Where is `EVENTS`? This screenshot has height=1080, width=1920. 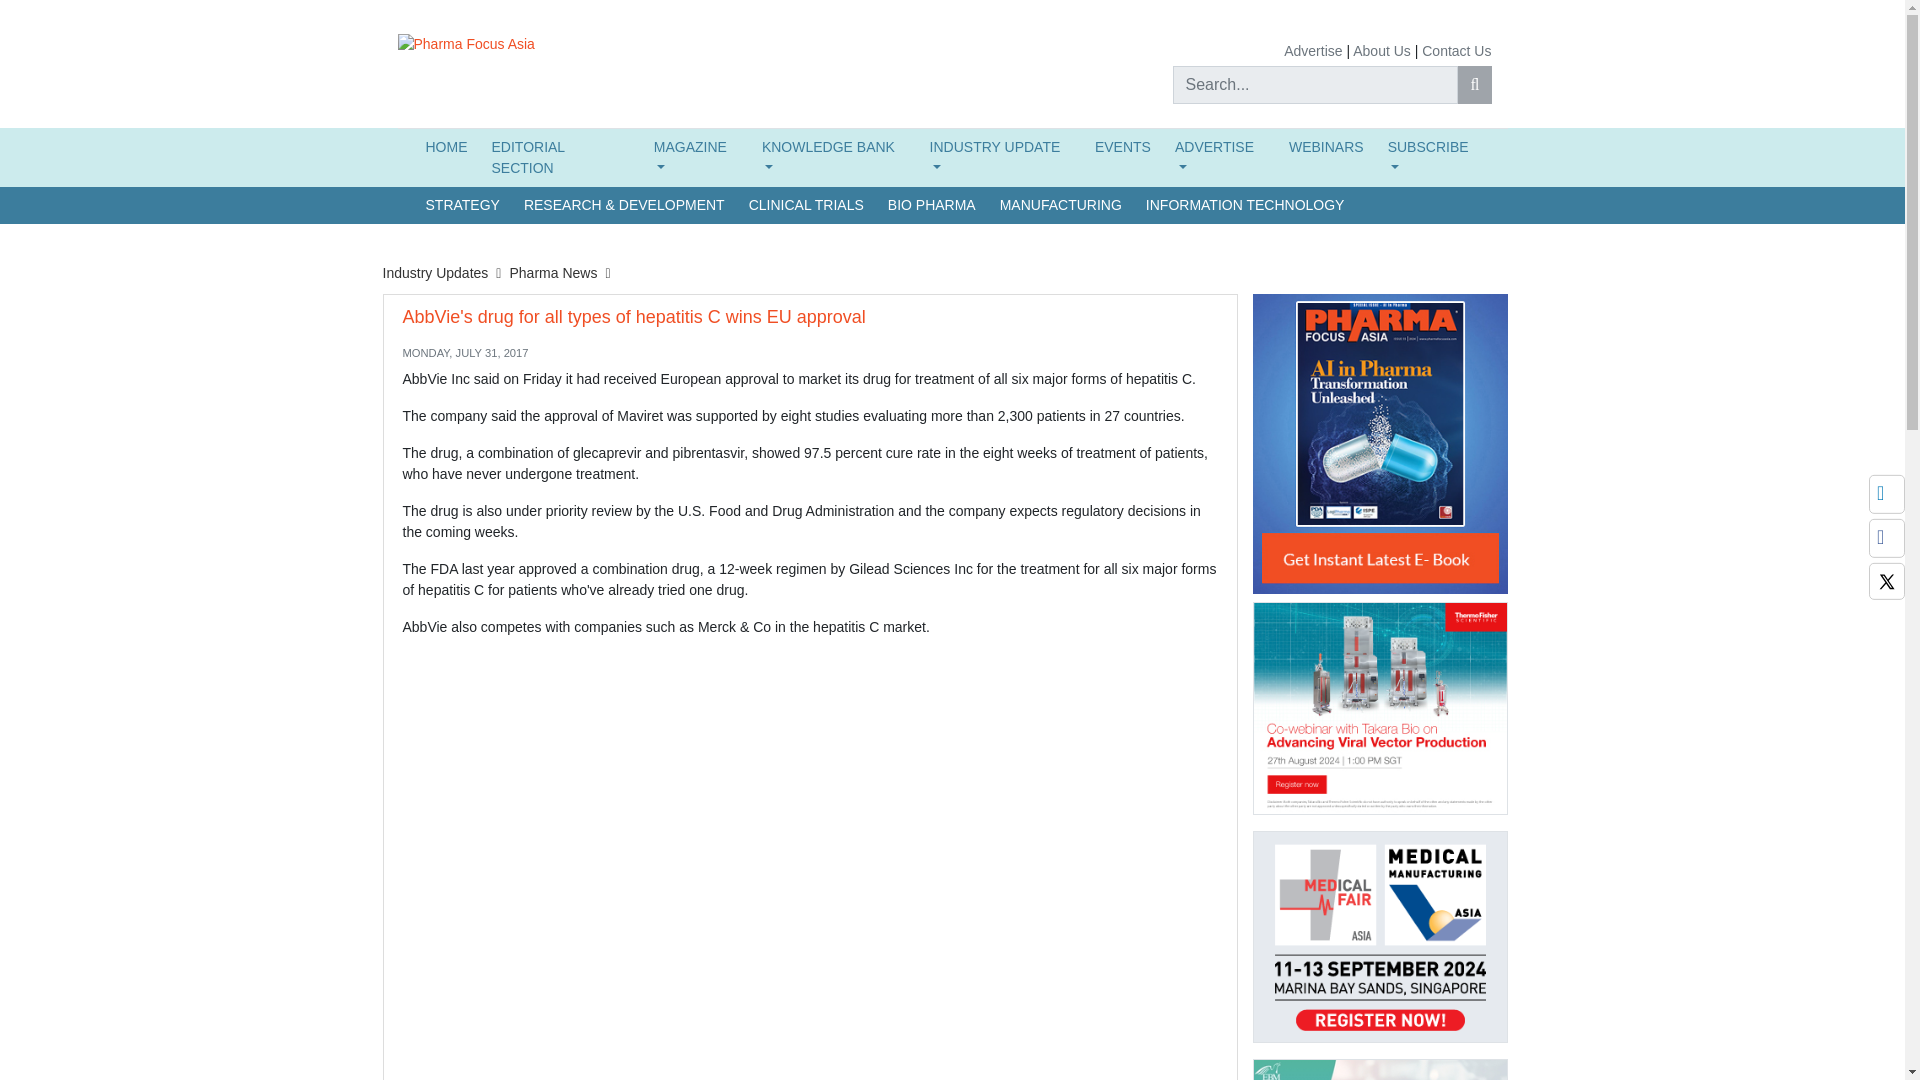
EVENTS is located at coordinates (1122, 147).